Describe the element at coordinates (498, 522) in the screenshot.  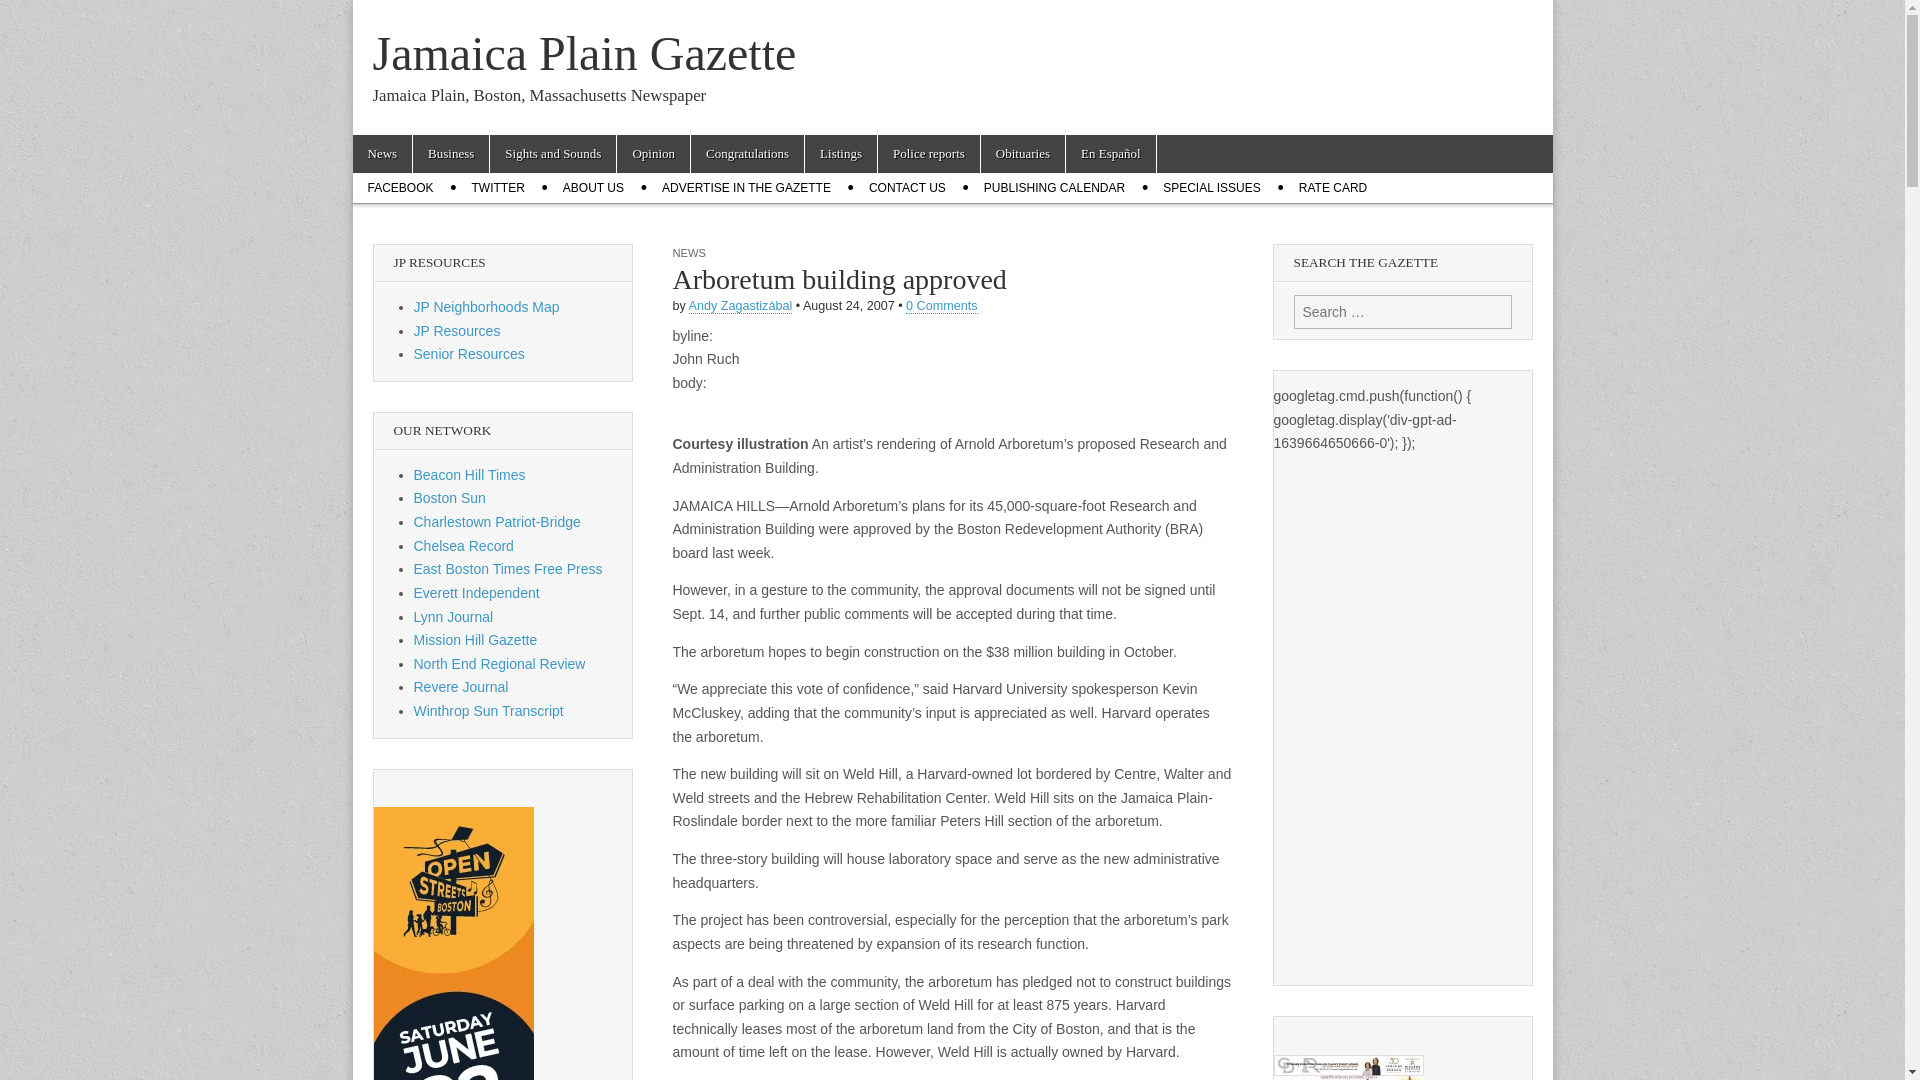
I see `Charlestown Patriot-Bridge` at that location.